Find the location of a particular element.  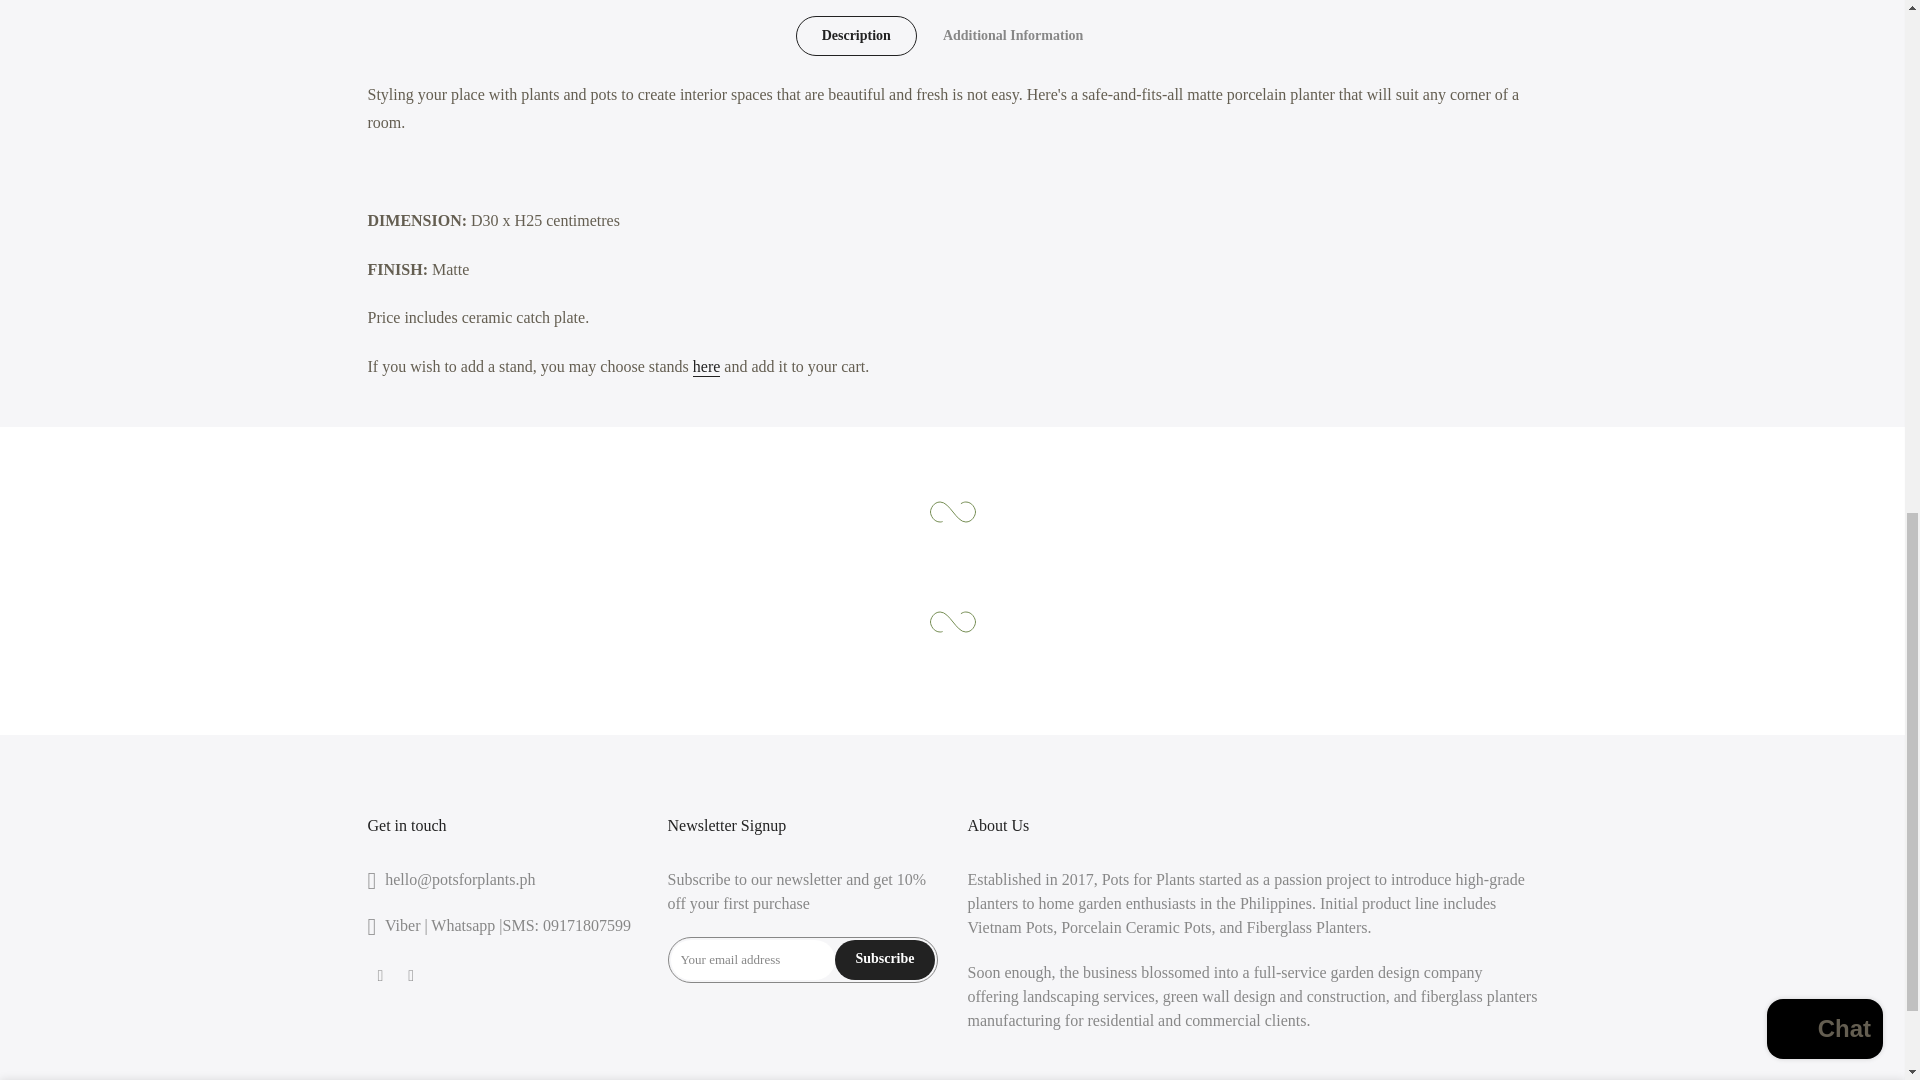

Description is located at coordinates (856, 36).